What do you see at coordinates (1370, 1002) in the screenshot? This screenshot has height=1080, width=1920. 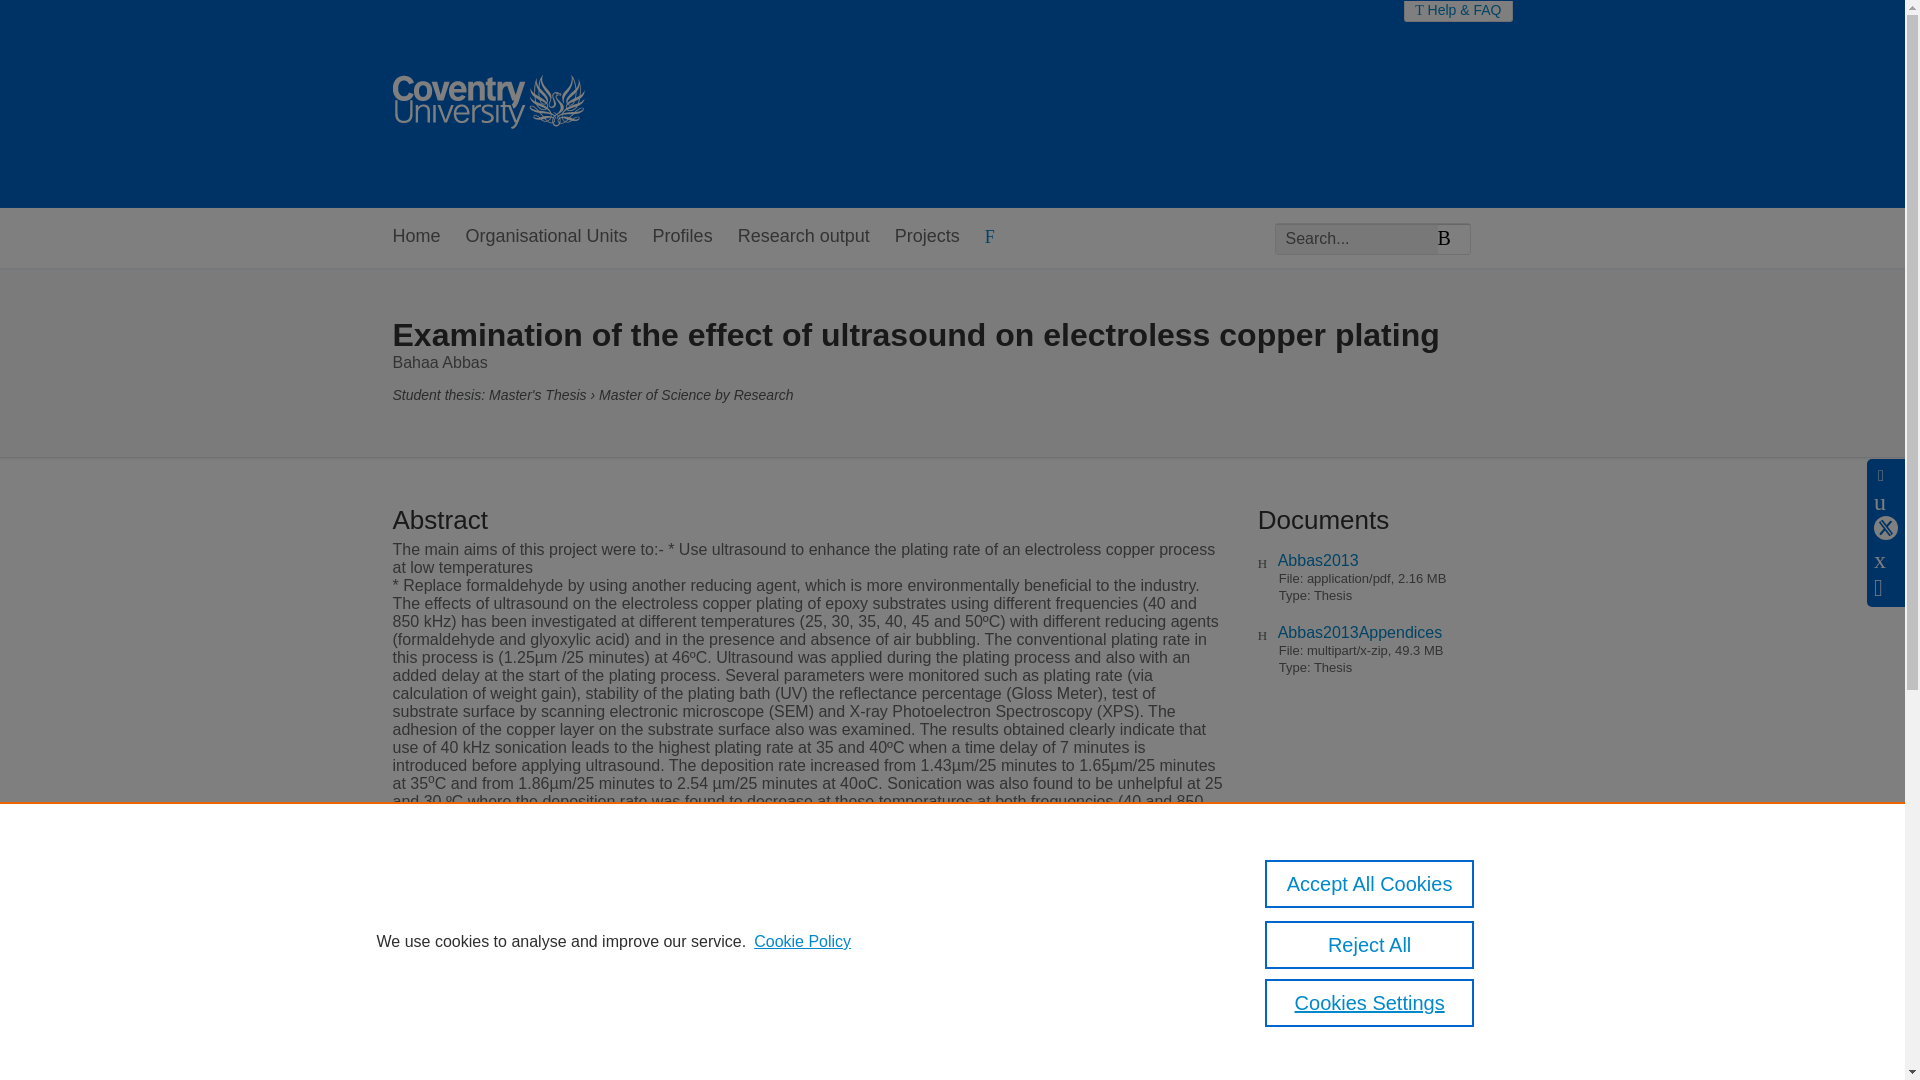 I see `Cookies Settings` at bounding box center [1370, 1002].